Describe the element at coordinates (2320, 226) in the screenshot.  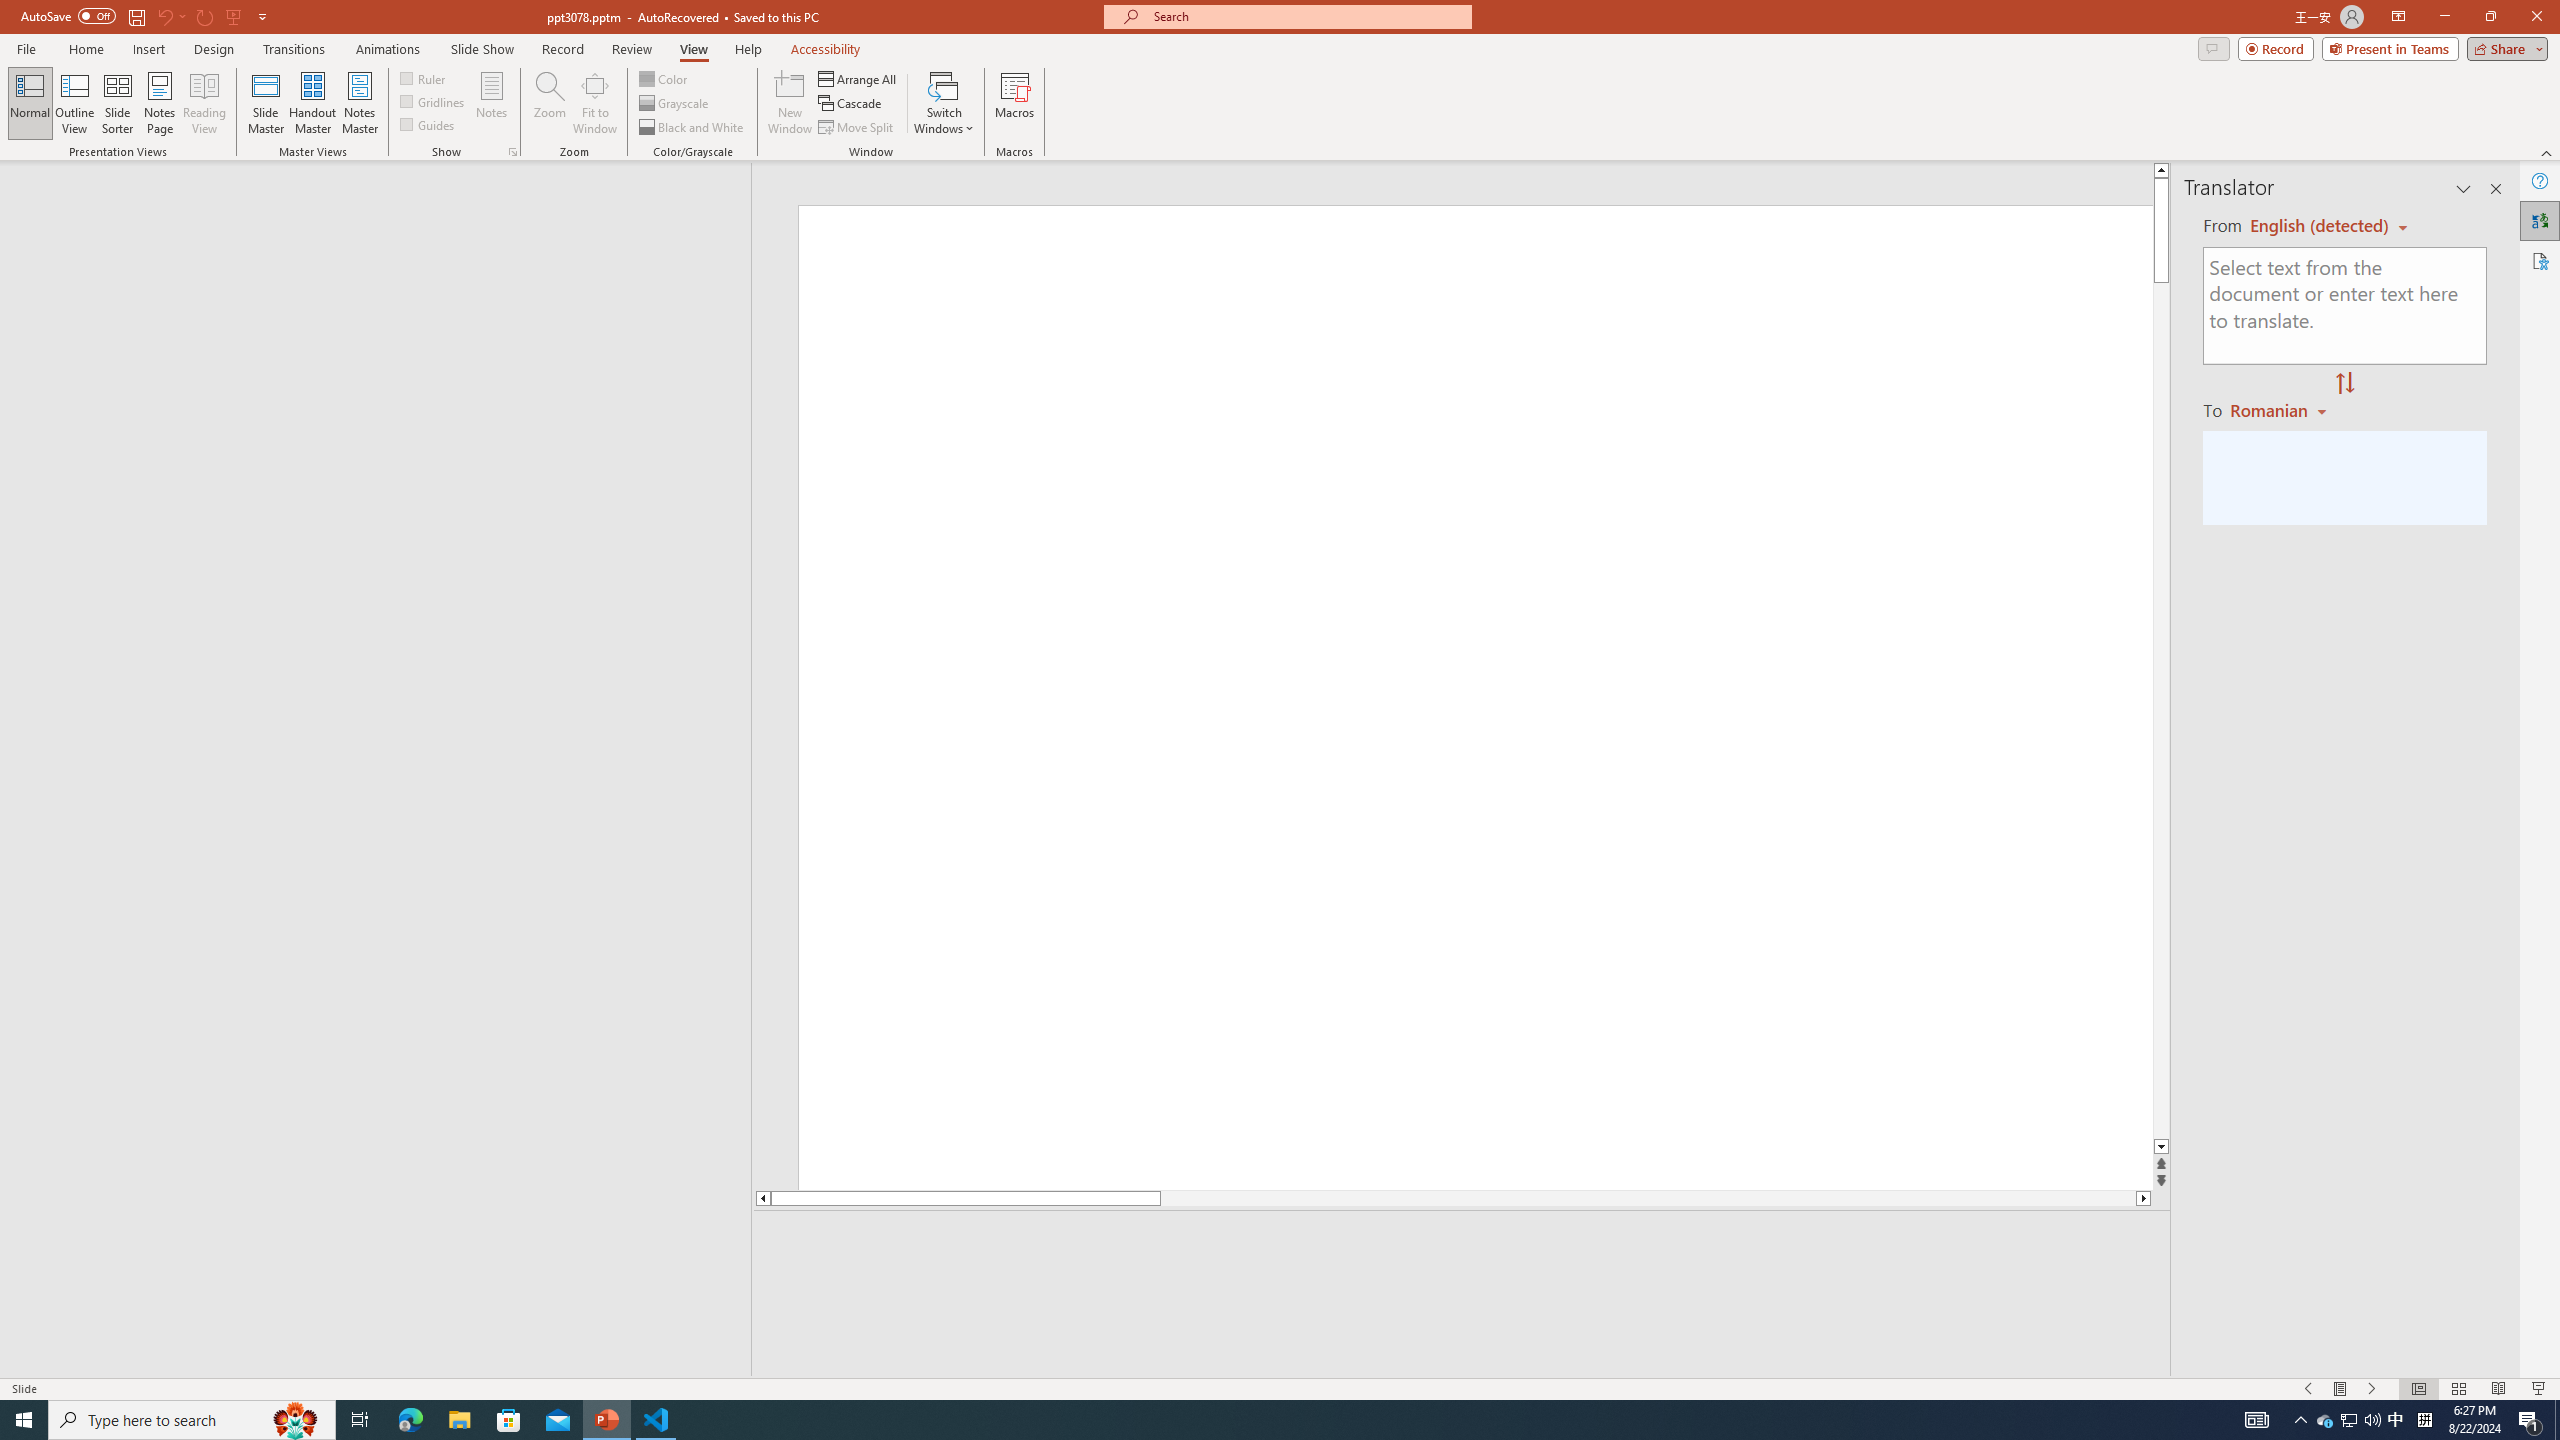
I see `Czech (detected)` at that location.